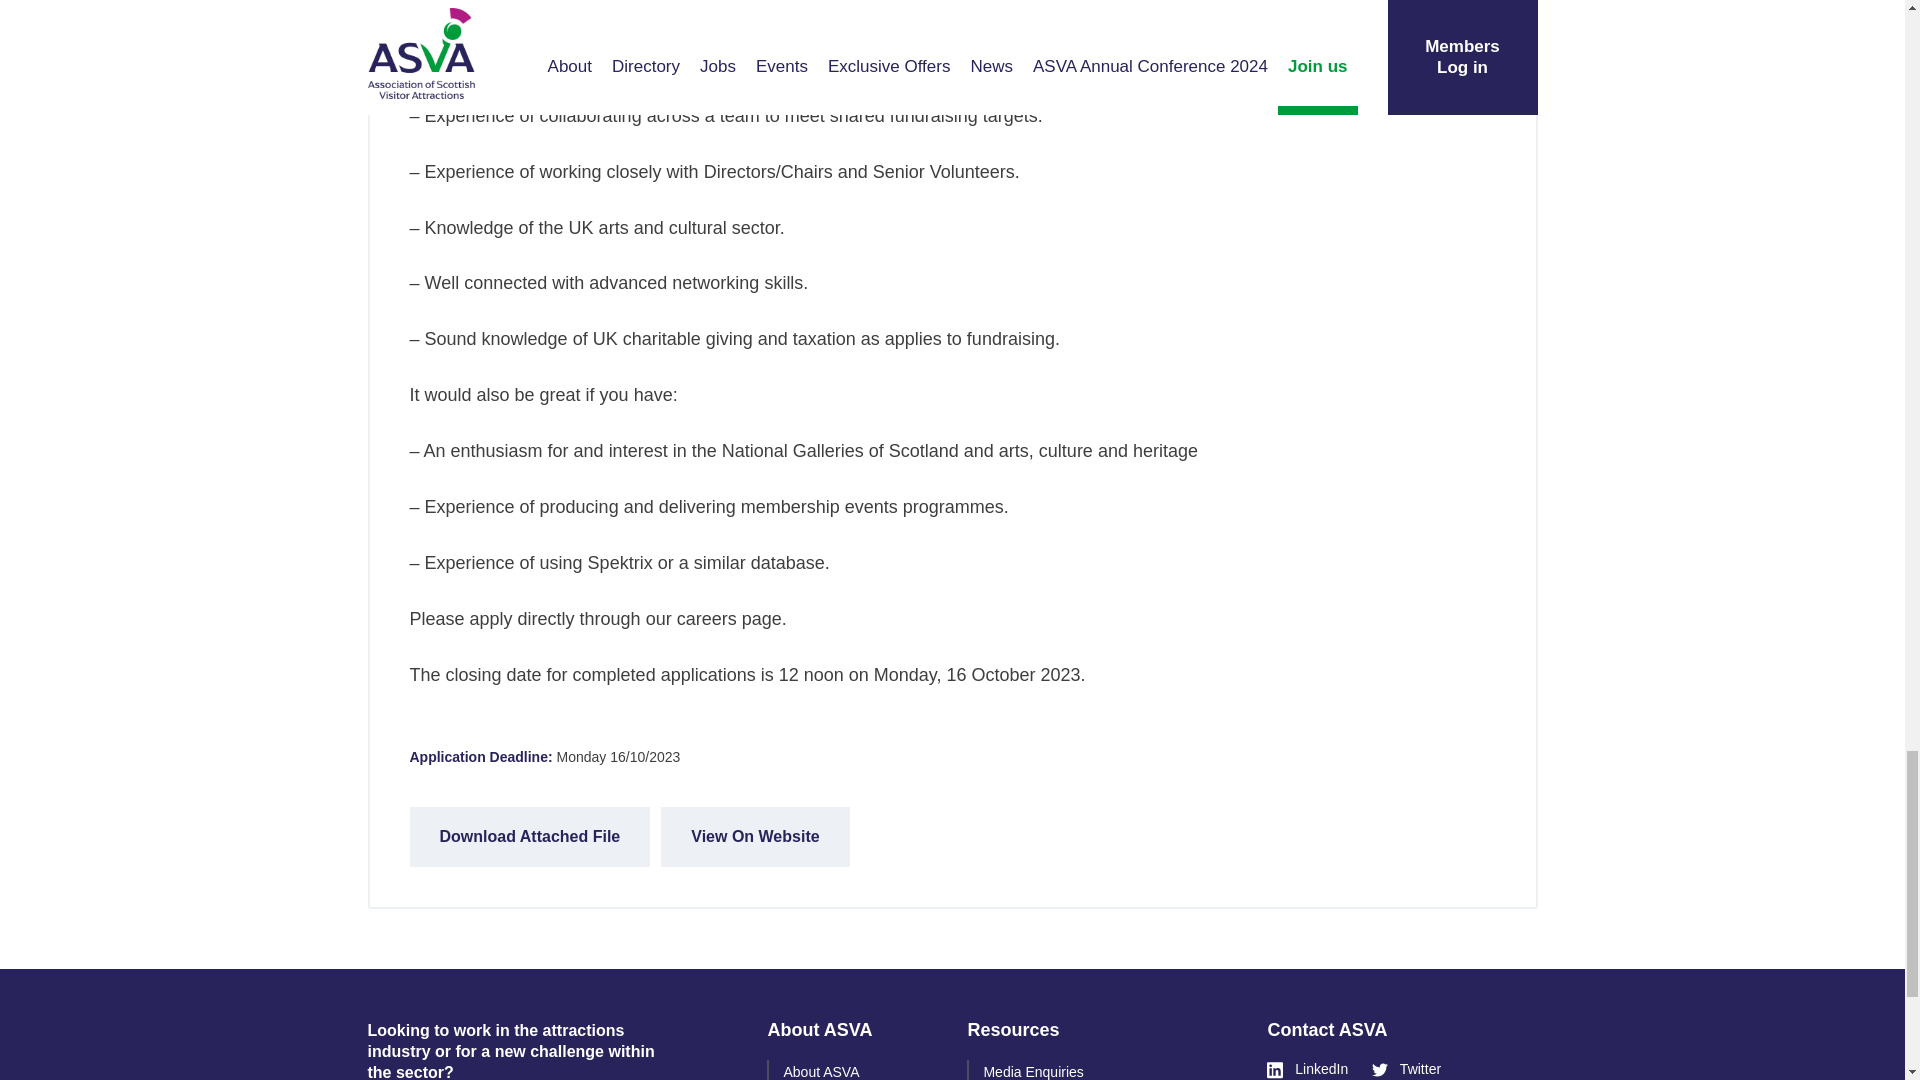  What do you see at coordinates (754, 836) in the screenshot?
I see `View On Website` at bounding box center [754, 836].